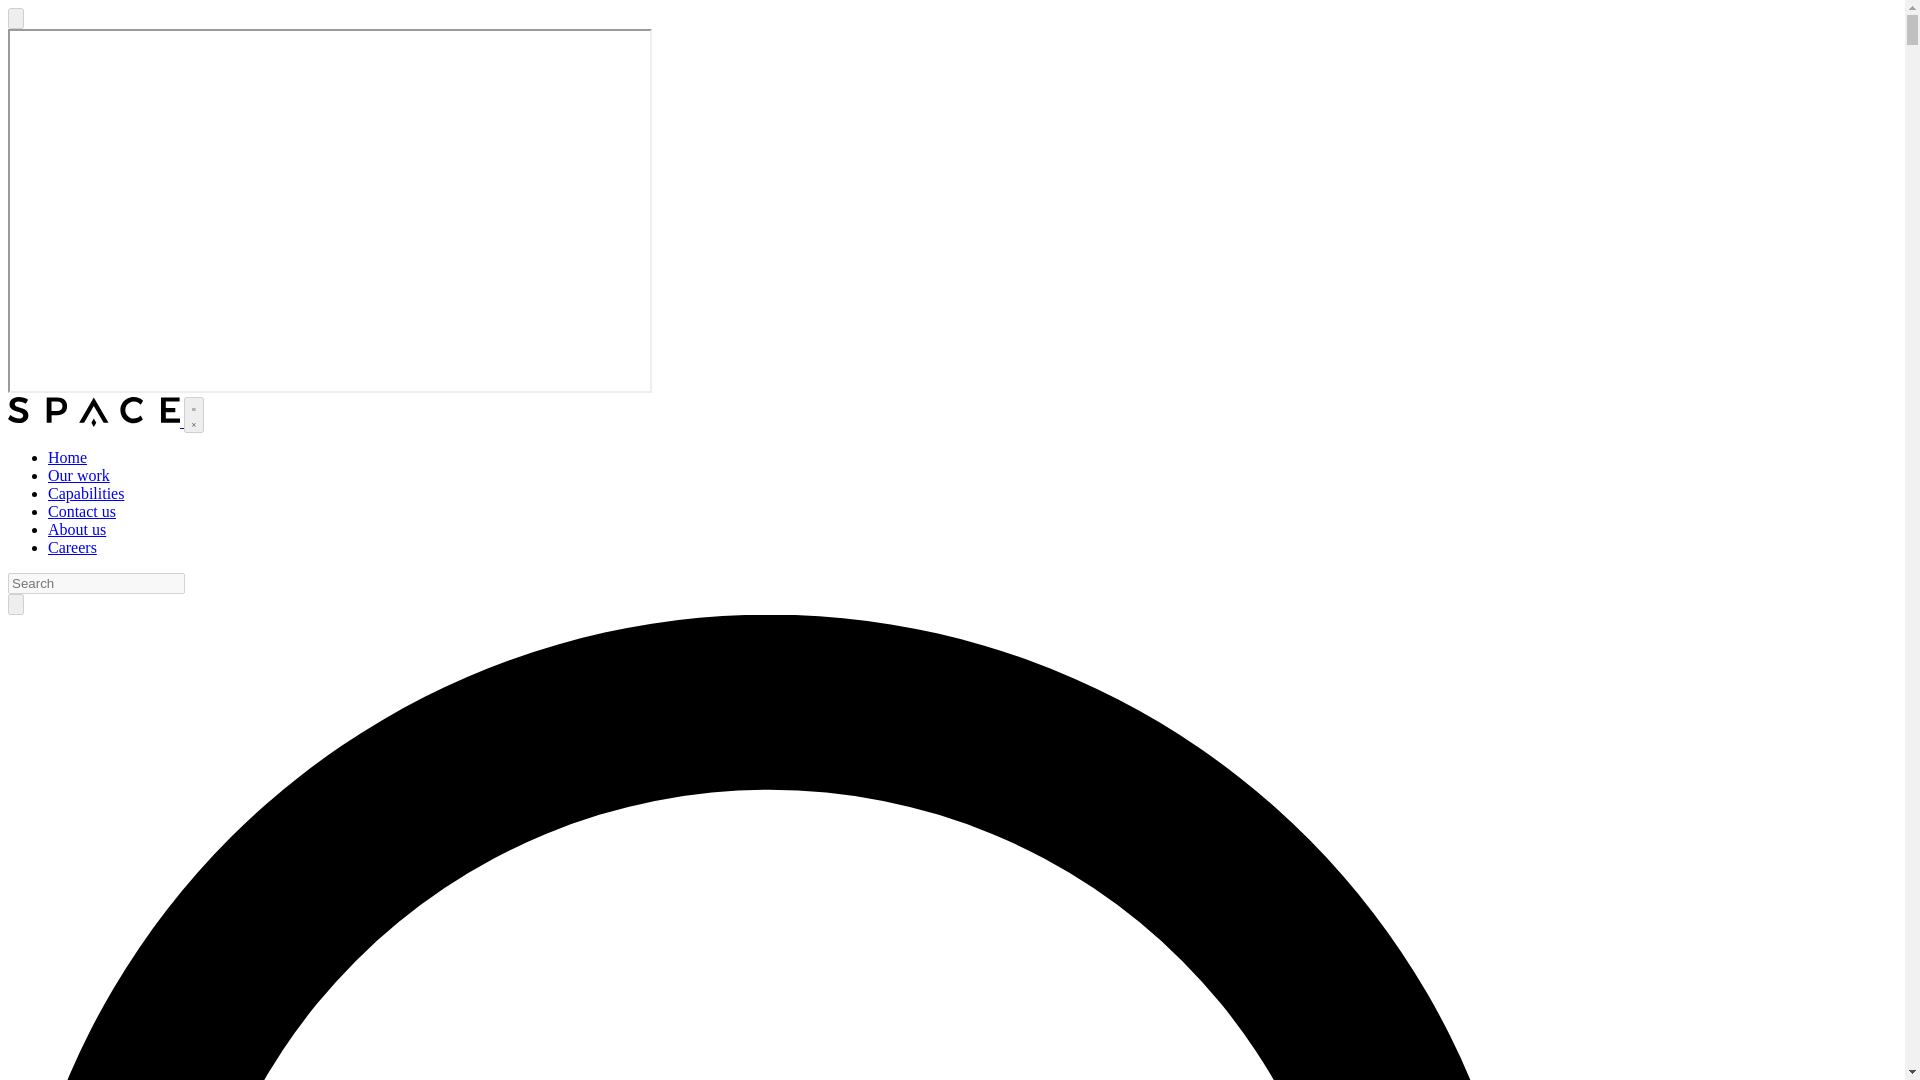 This screenshot has width=1920, height=1080. Describe the element at coordinates (82, 511) in the screenshot. I see `Contact us` at that location.